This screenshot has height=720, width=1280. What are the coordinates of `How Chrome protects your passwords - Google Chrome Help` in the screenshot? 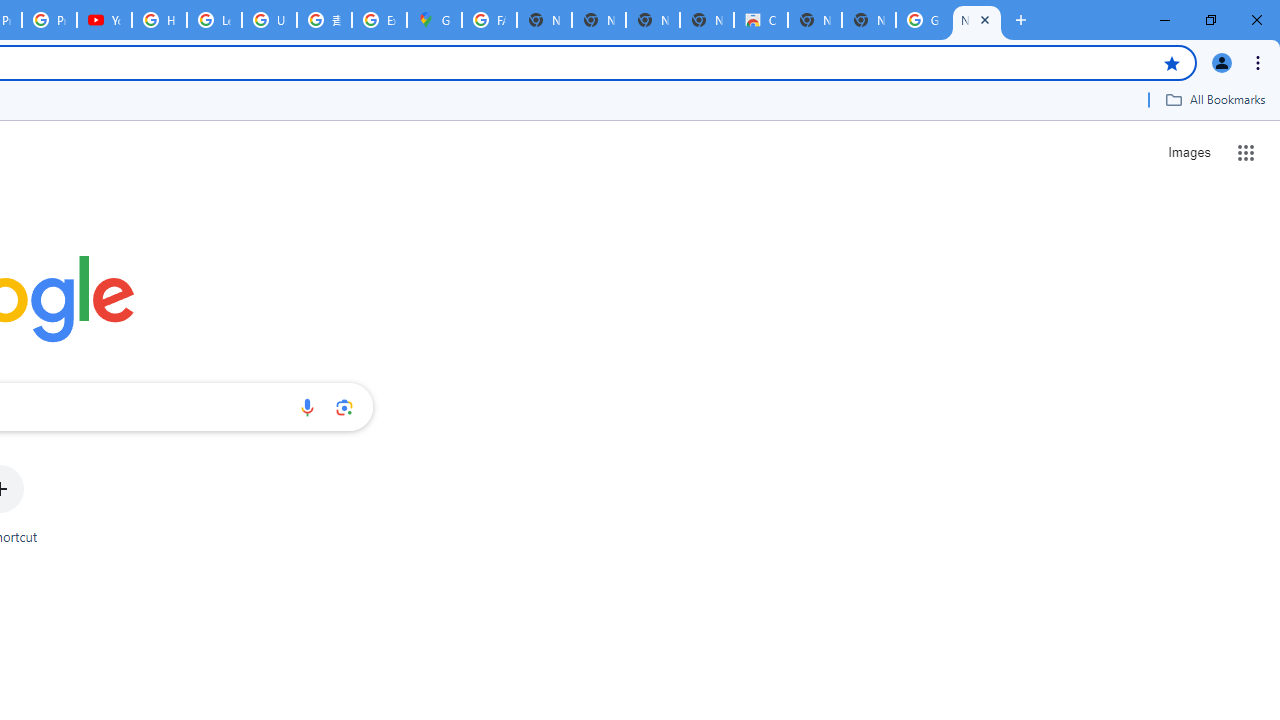 It's located at (158, 20).